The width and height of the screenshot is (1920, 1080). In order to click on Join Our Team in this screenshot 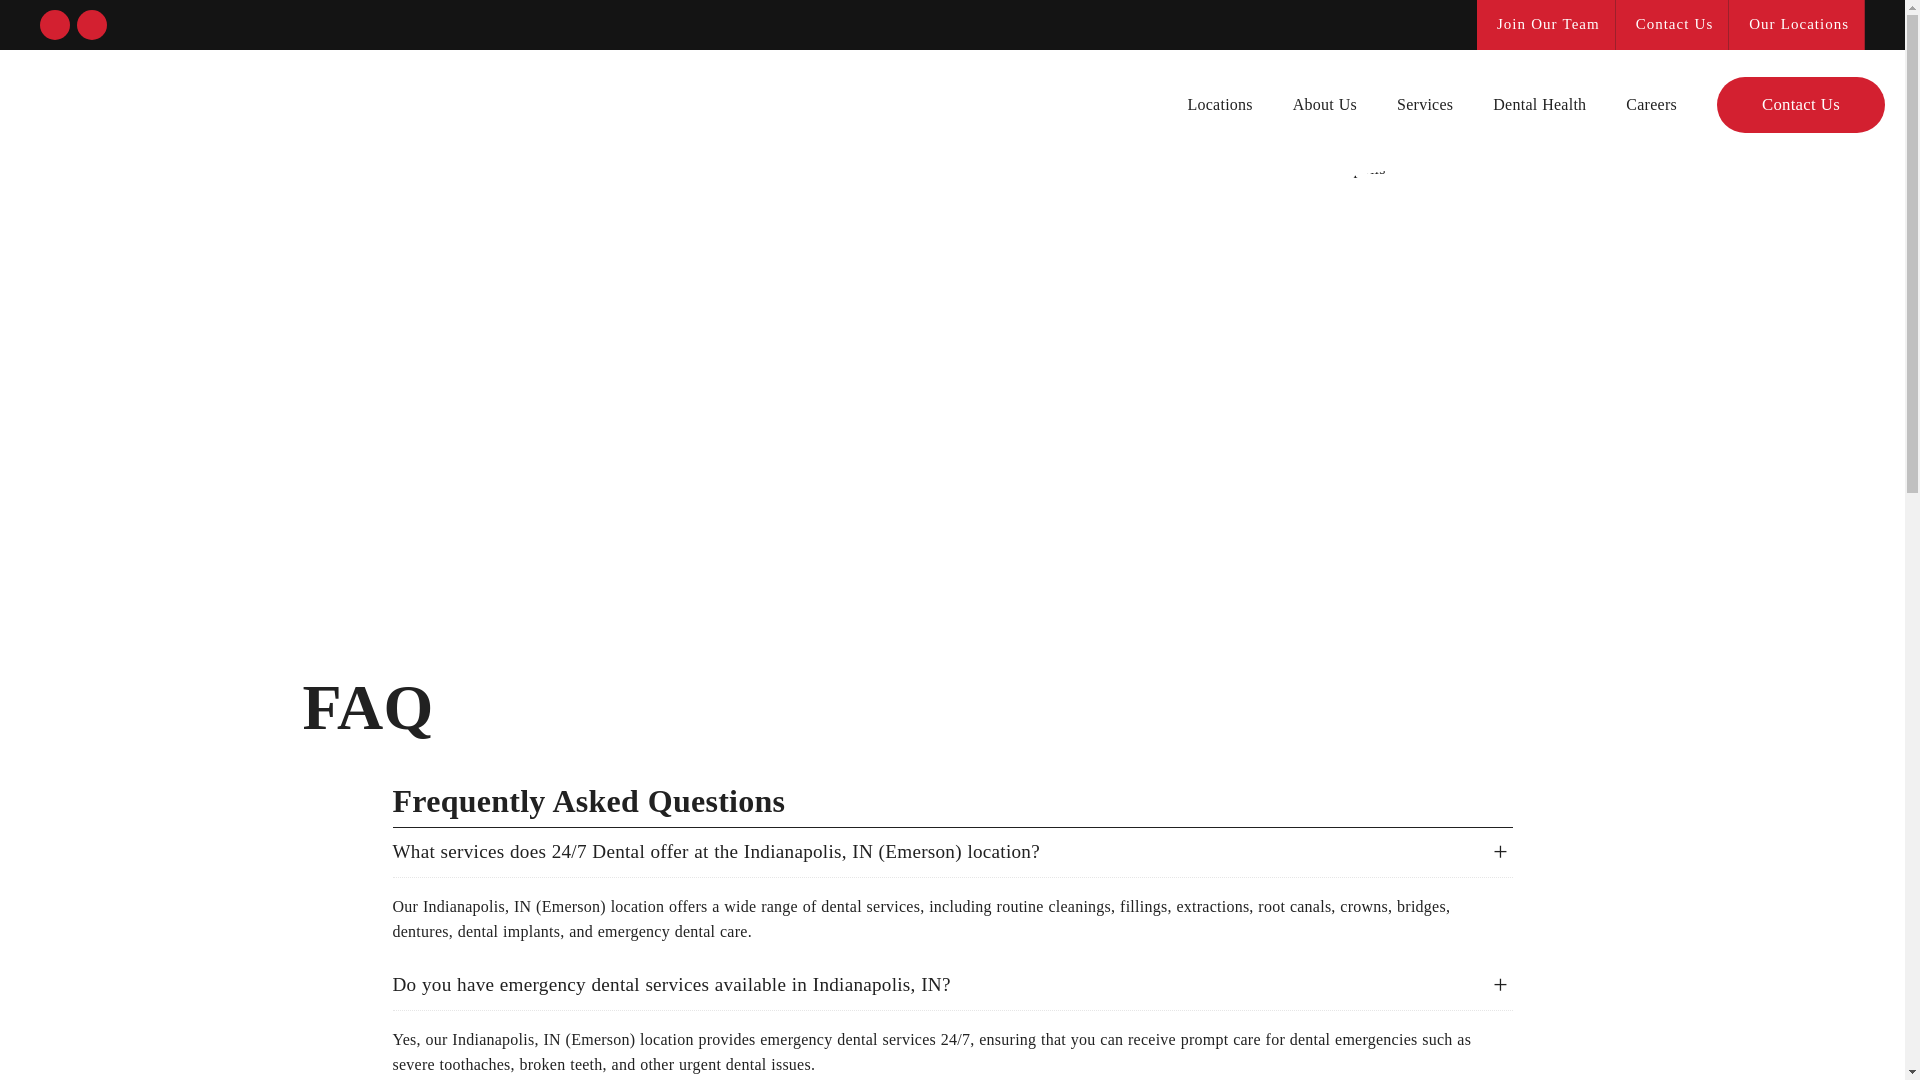, I will do `click(1546, 24)`.